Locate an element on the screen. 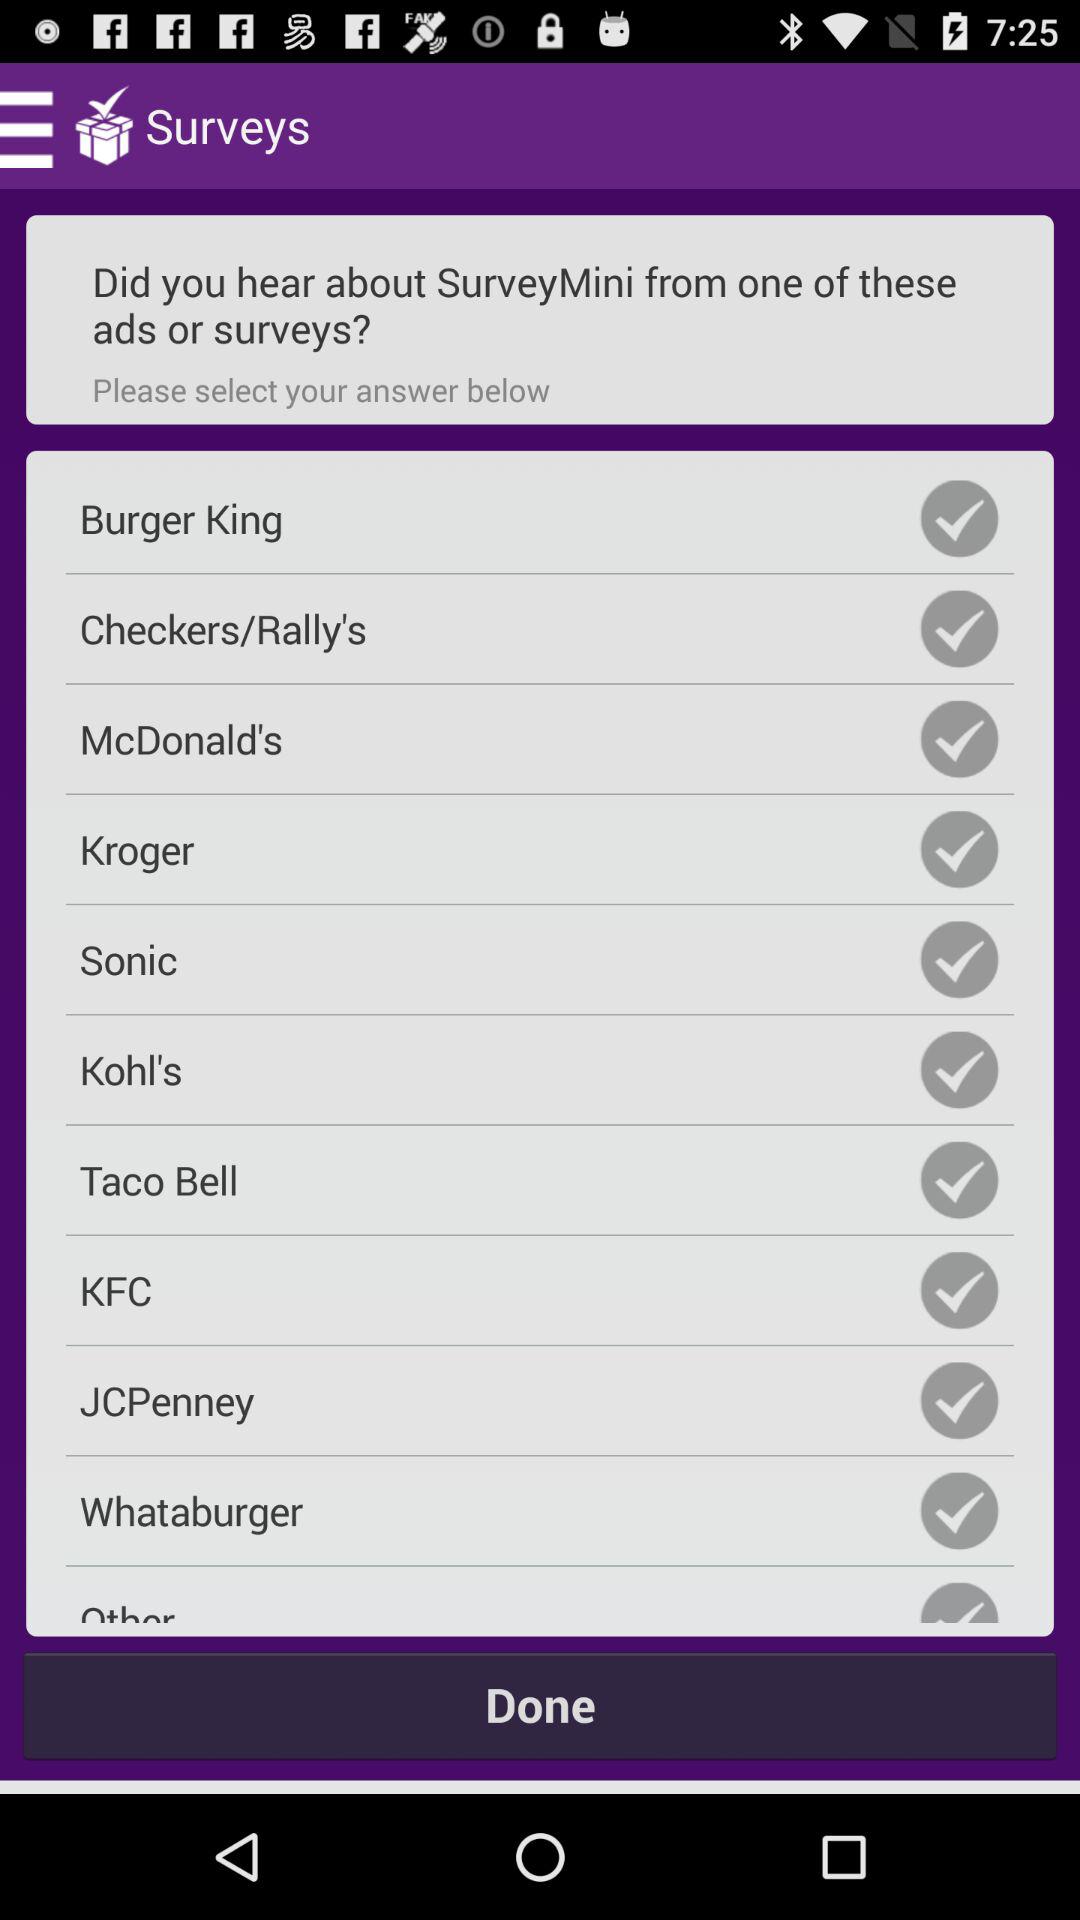 The image size is (1080, 1920). press the icon below jcpenney icon is located at coordinates (540, 1510).